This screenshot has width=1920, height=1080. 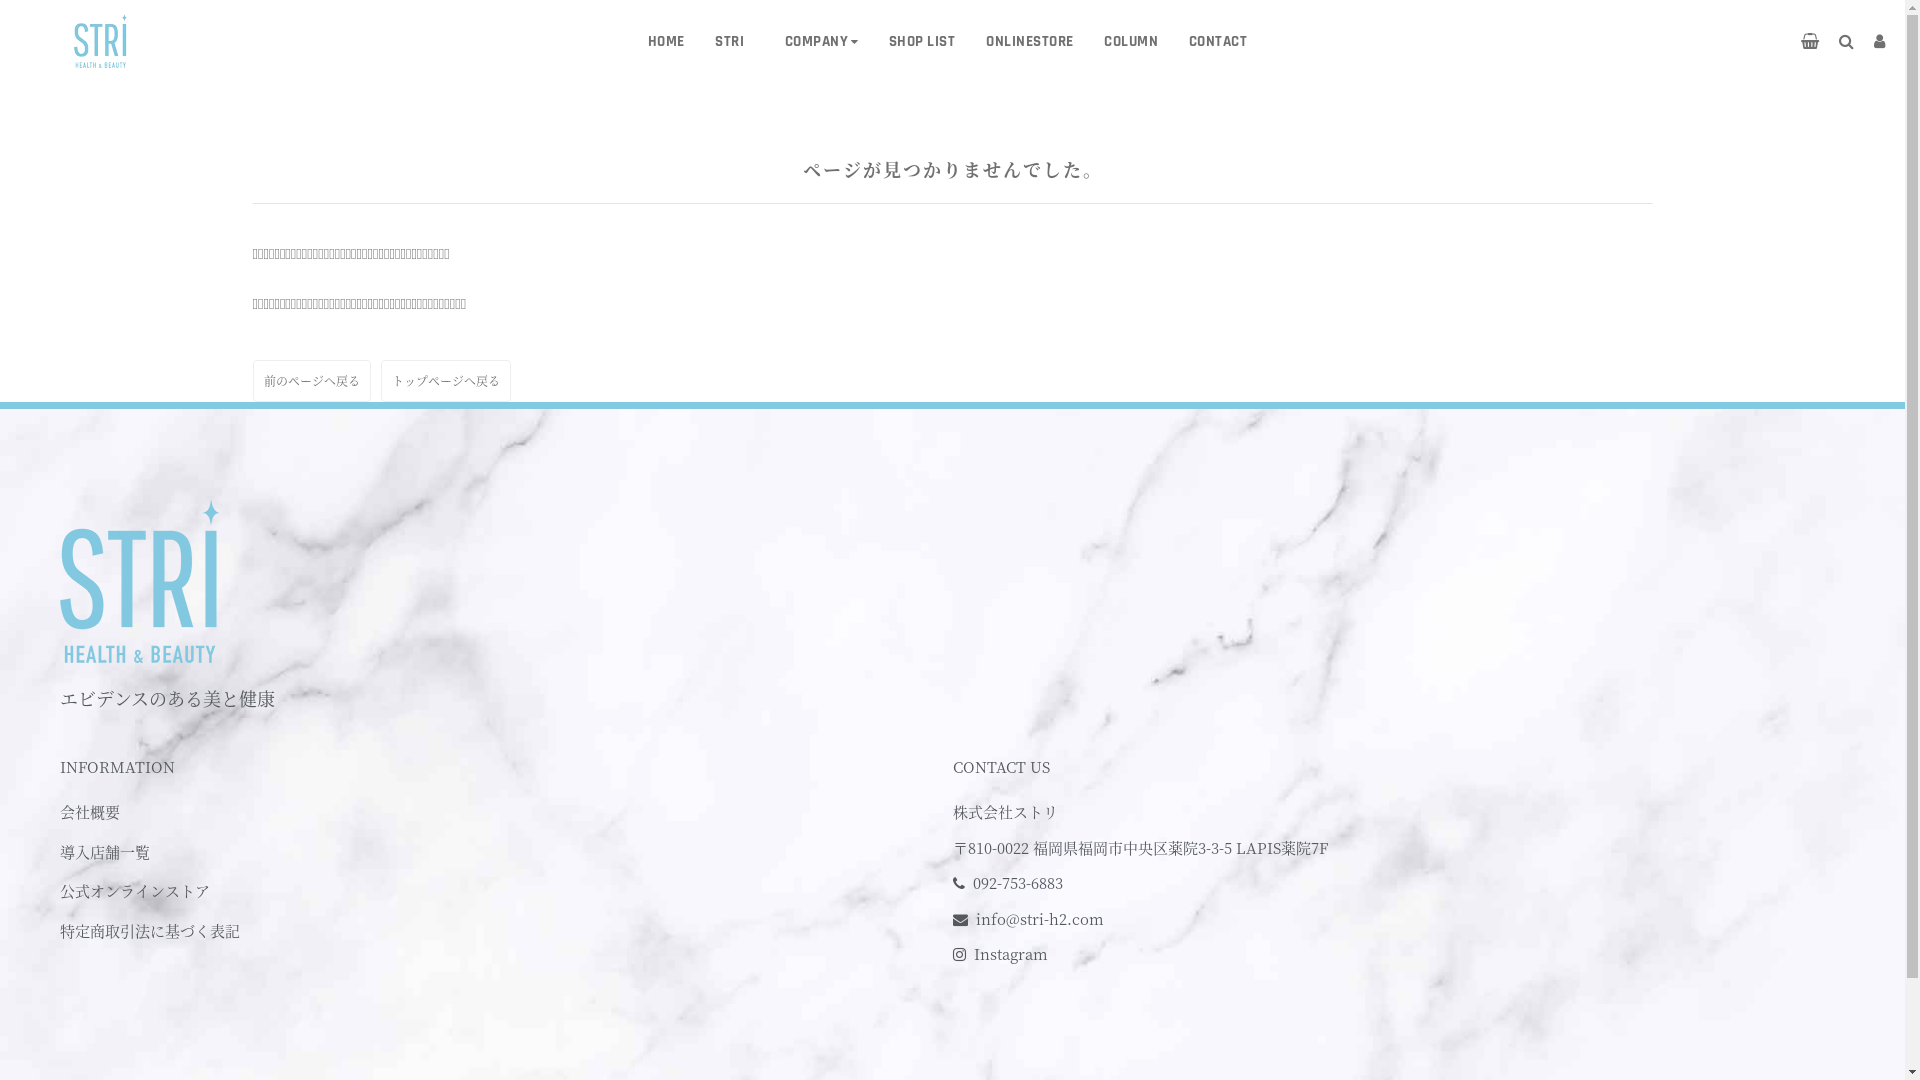 I want to click on HOME, so click(x=666, y=42).